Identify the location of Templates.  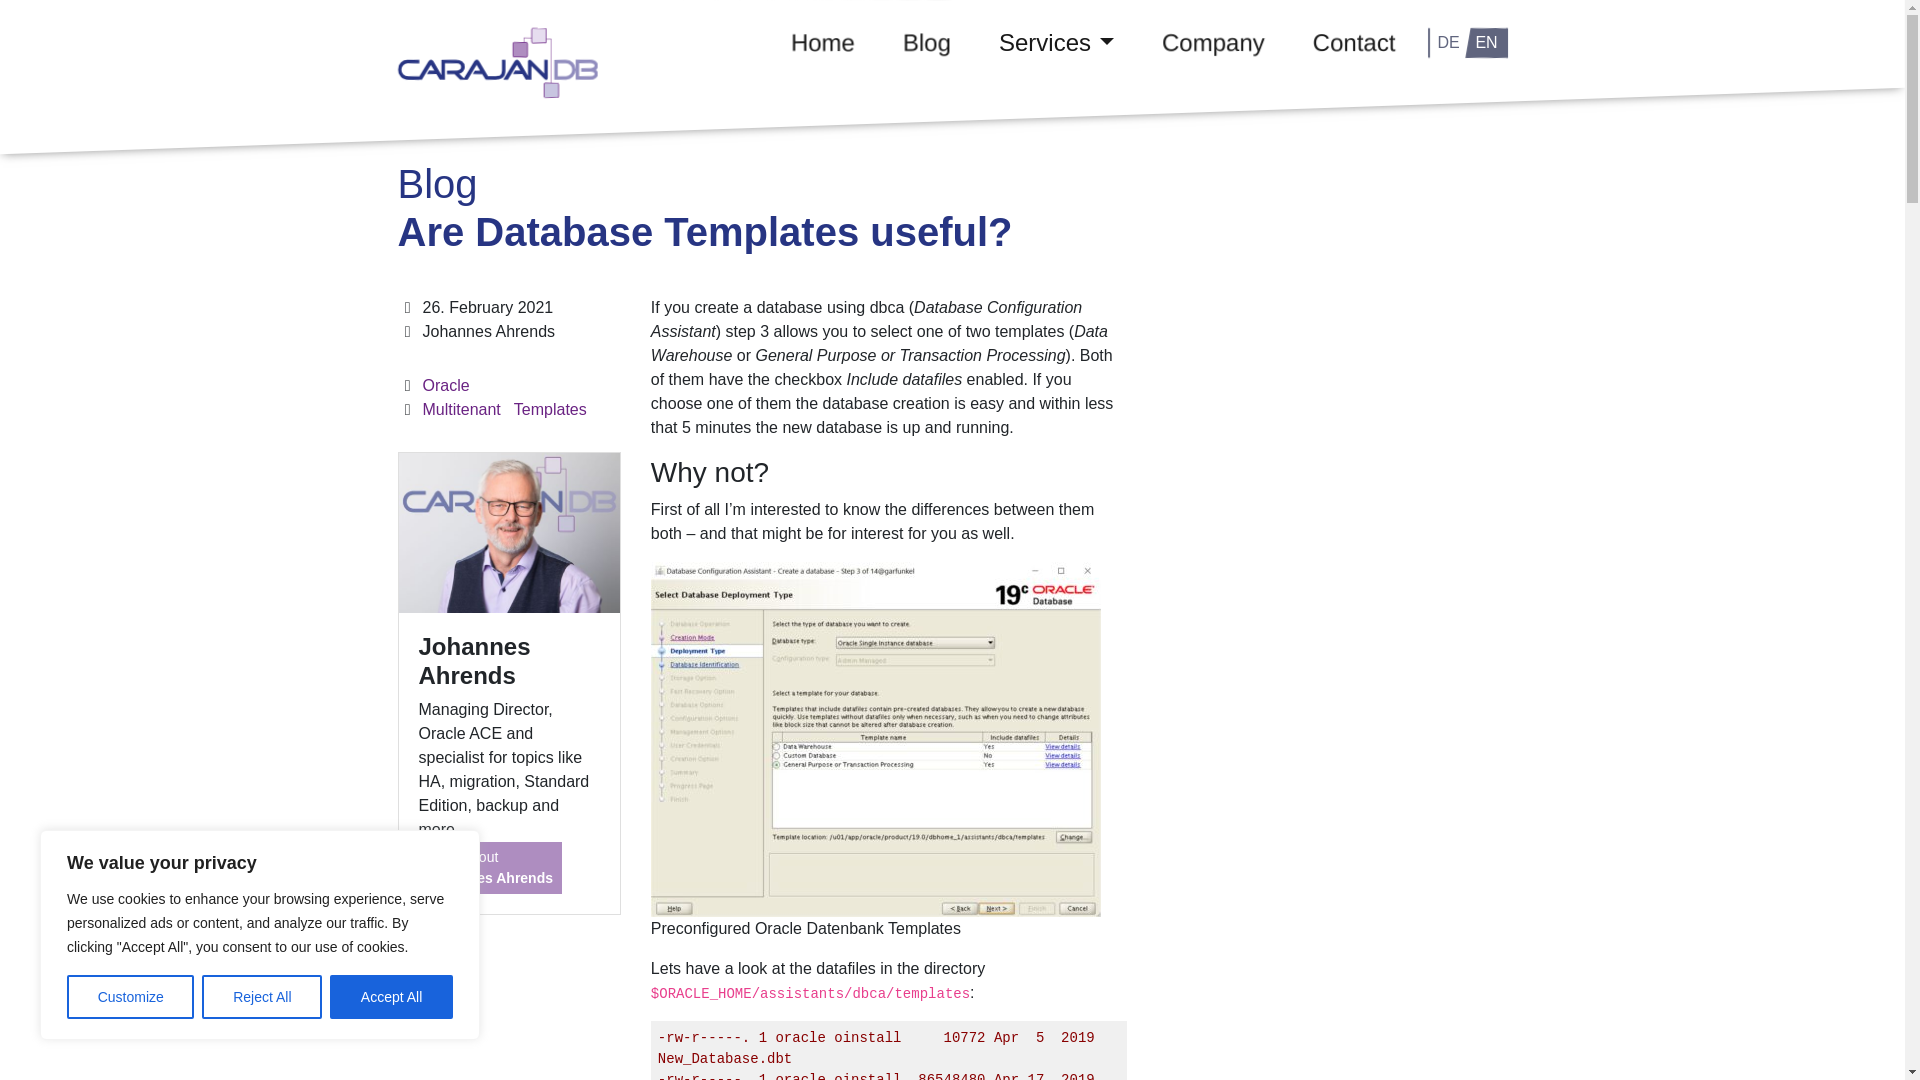
(262, 997).